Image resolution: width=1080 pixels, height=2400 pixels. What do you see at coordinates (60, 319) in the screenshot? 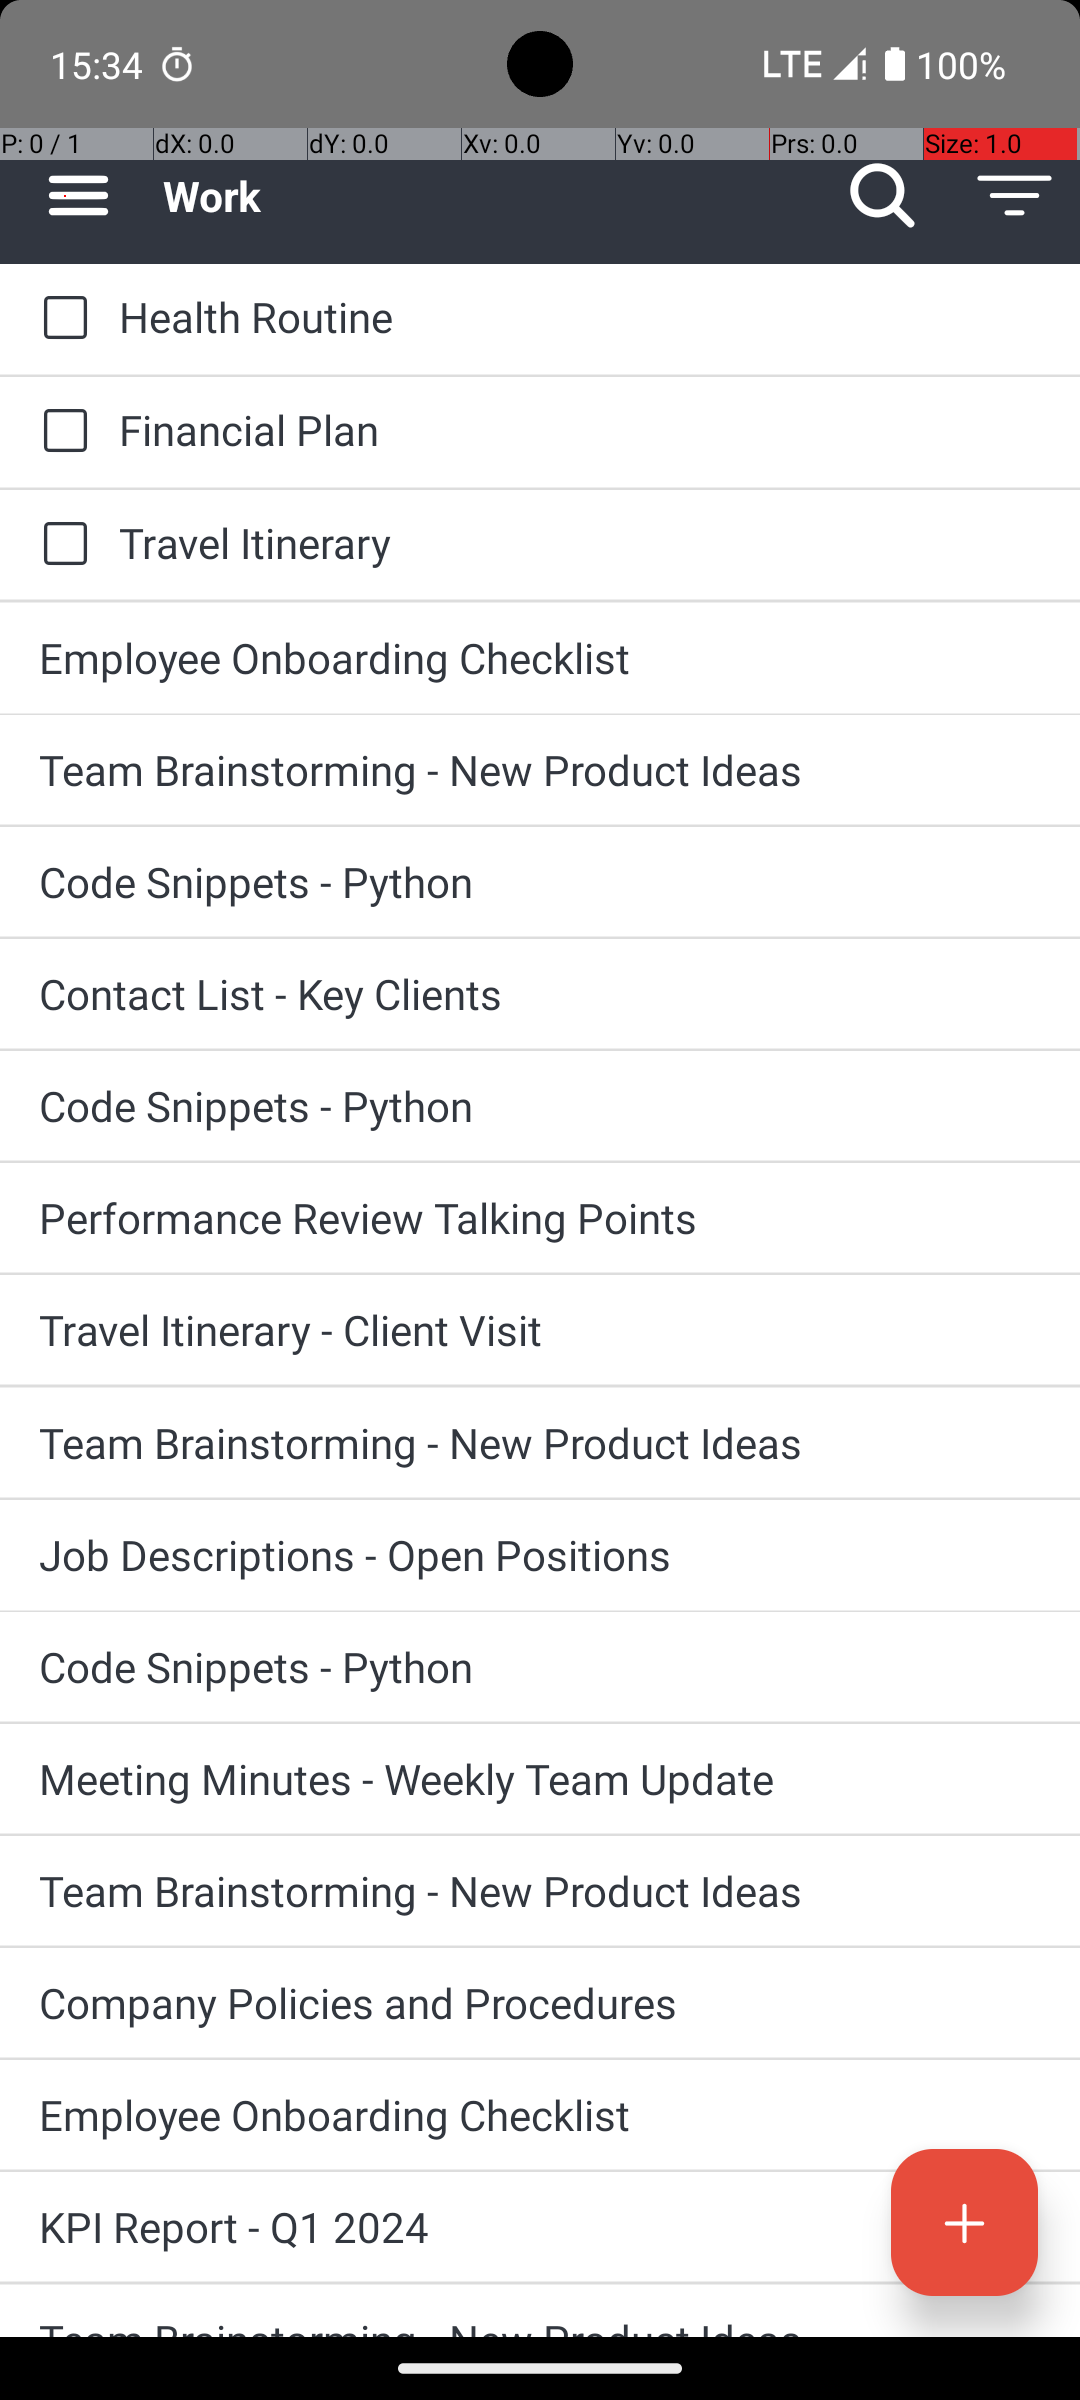
I see `to-do: Health Routine` at bounding box center [60, 319].